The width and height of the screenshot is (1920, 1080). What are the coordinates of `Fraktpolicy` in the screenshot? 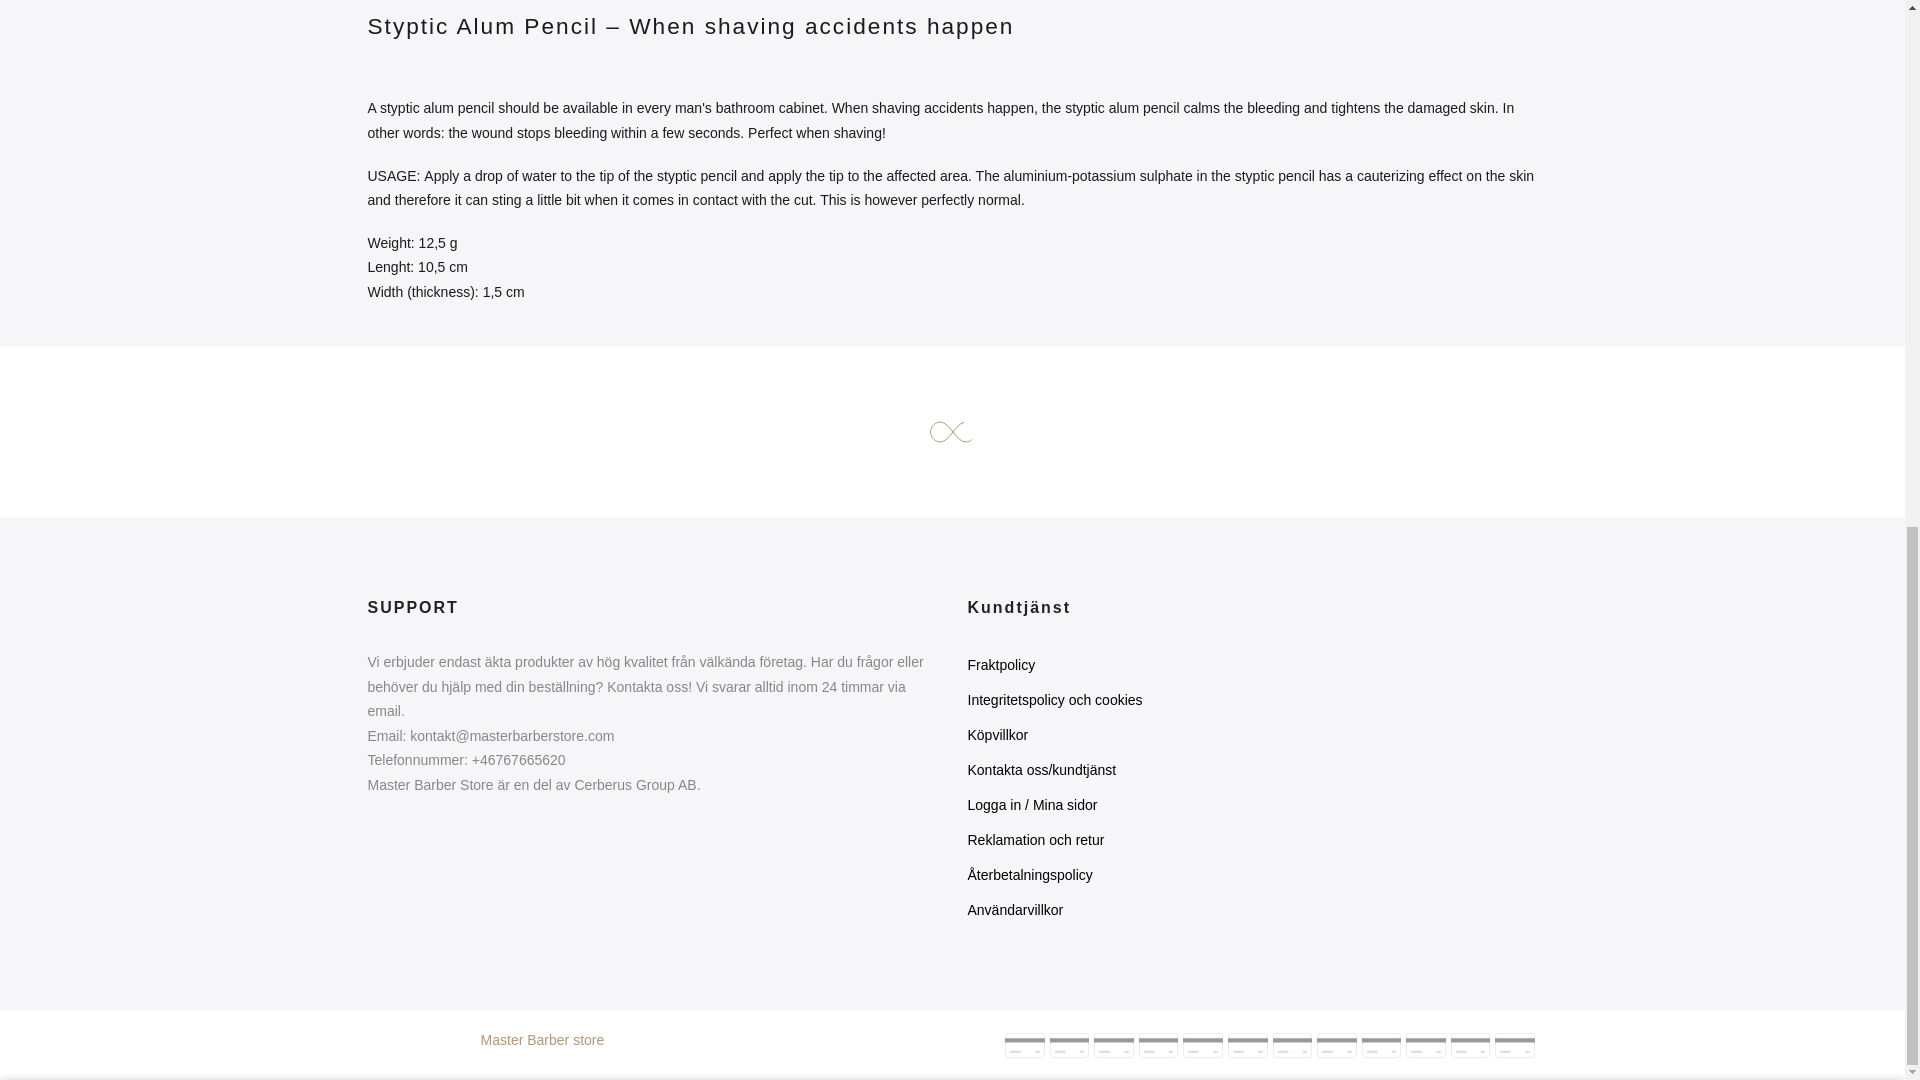 It's located at (1002, 664).